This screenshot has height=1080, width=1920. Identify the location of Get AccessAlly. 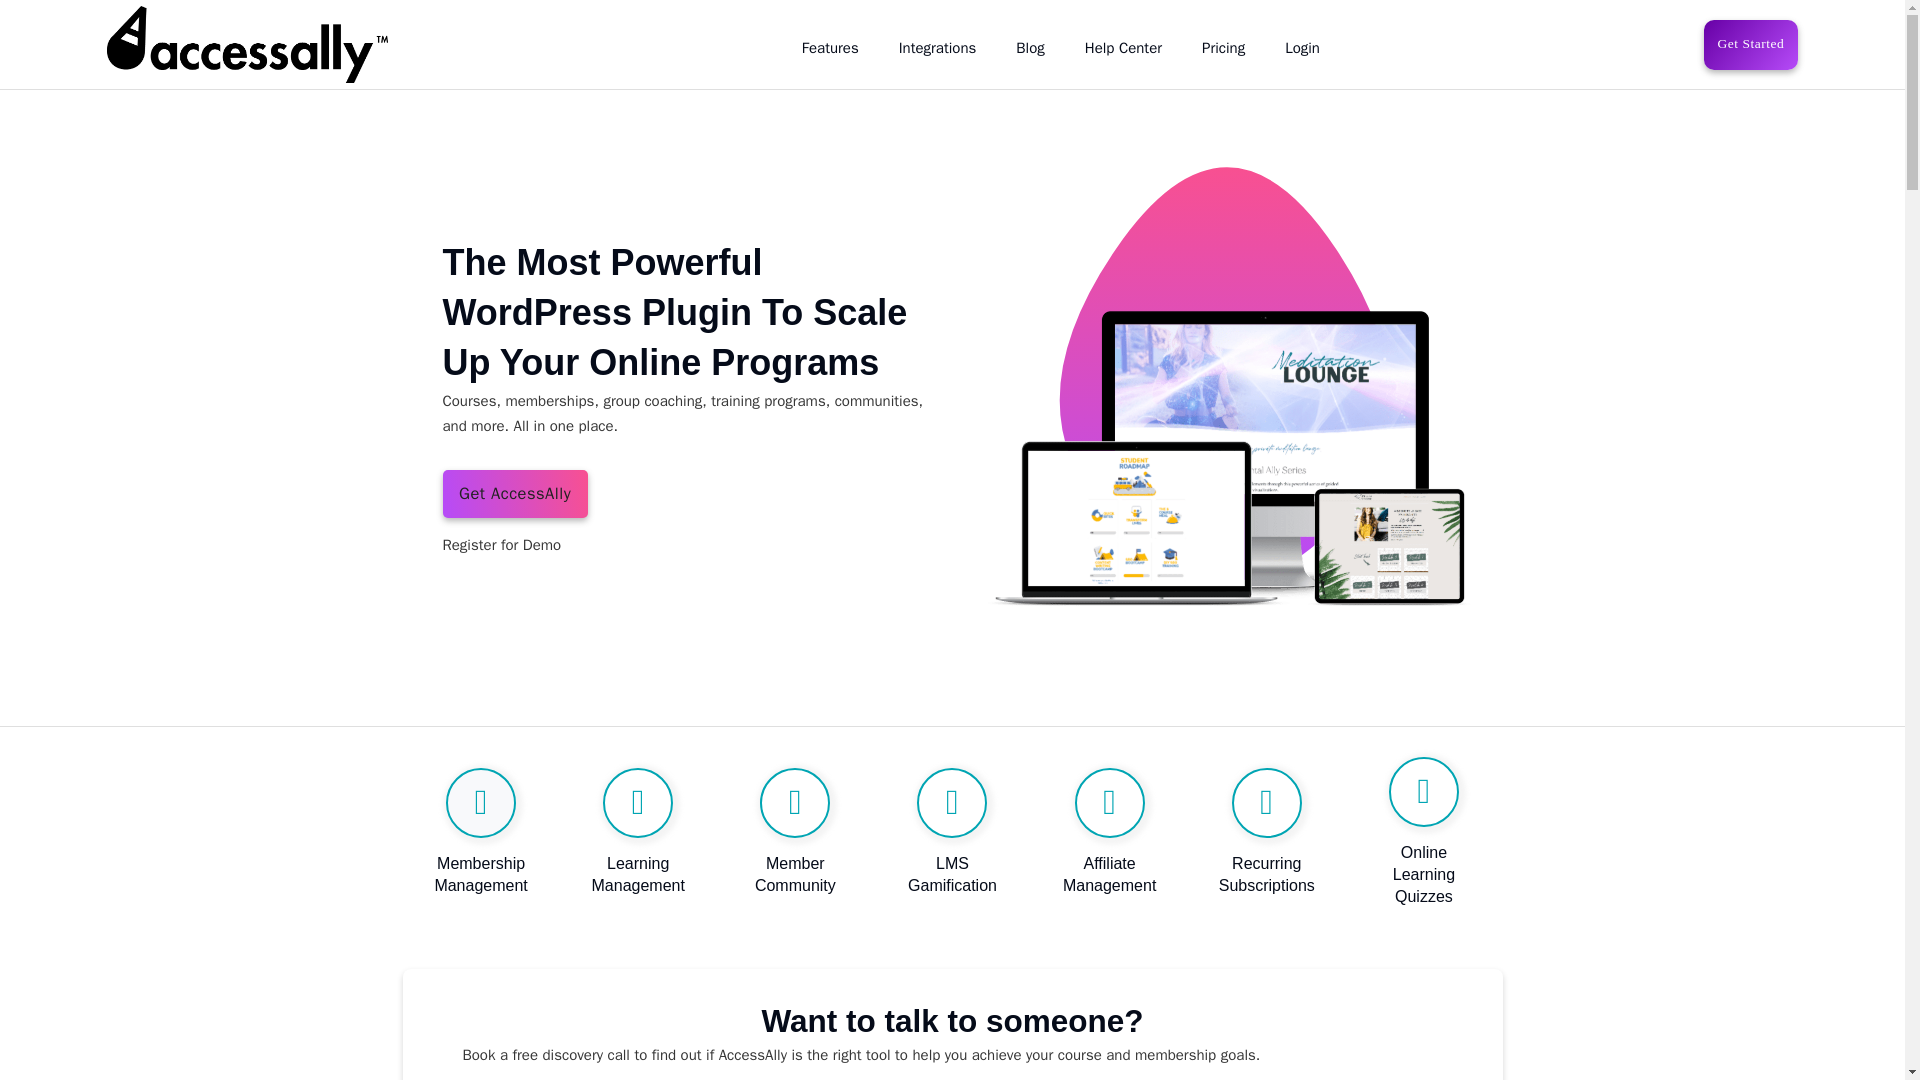
(514, 494).